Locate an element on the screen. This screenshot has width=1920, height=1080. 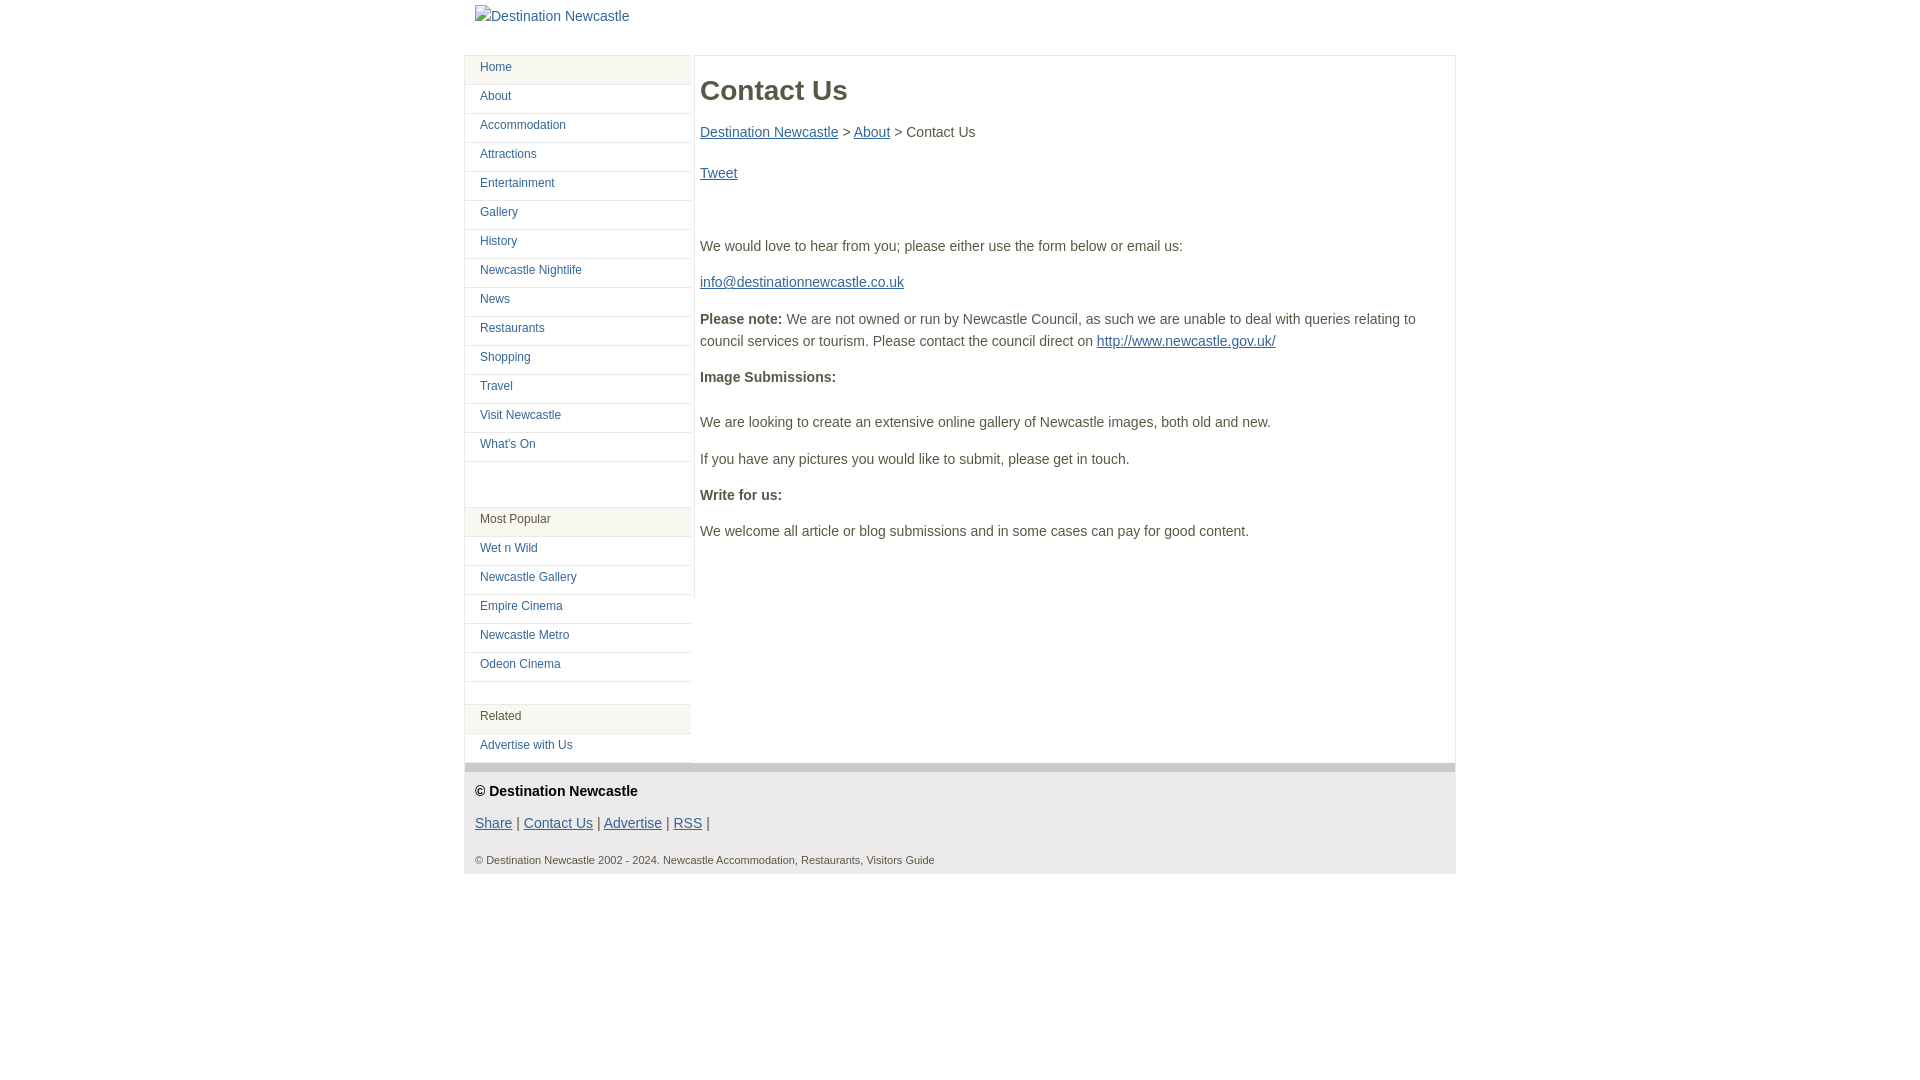
Restaurants is located at coordinates (512, 327).